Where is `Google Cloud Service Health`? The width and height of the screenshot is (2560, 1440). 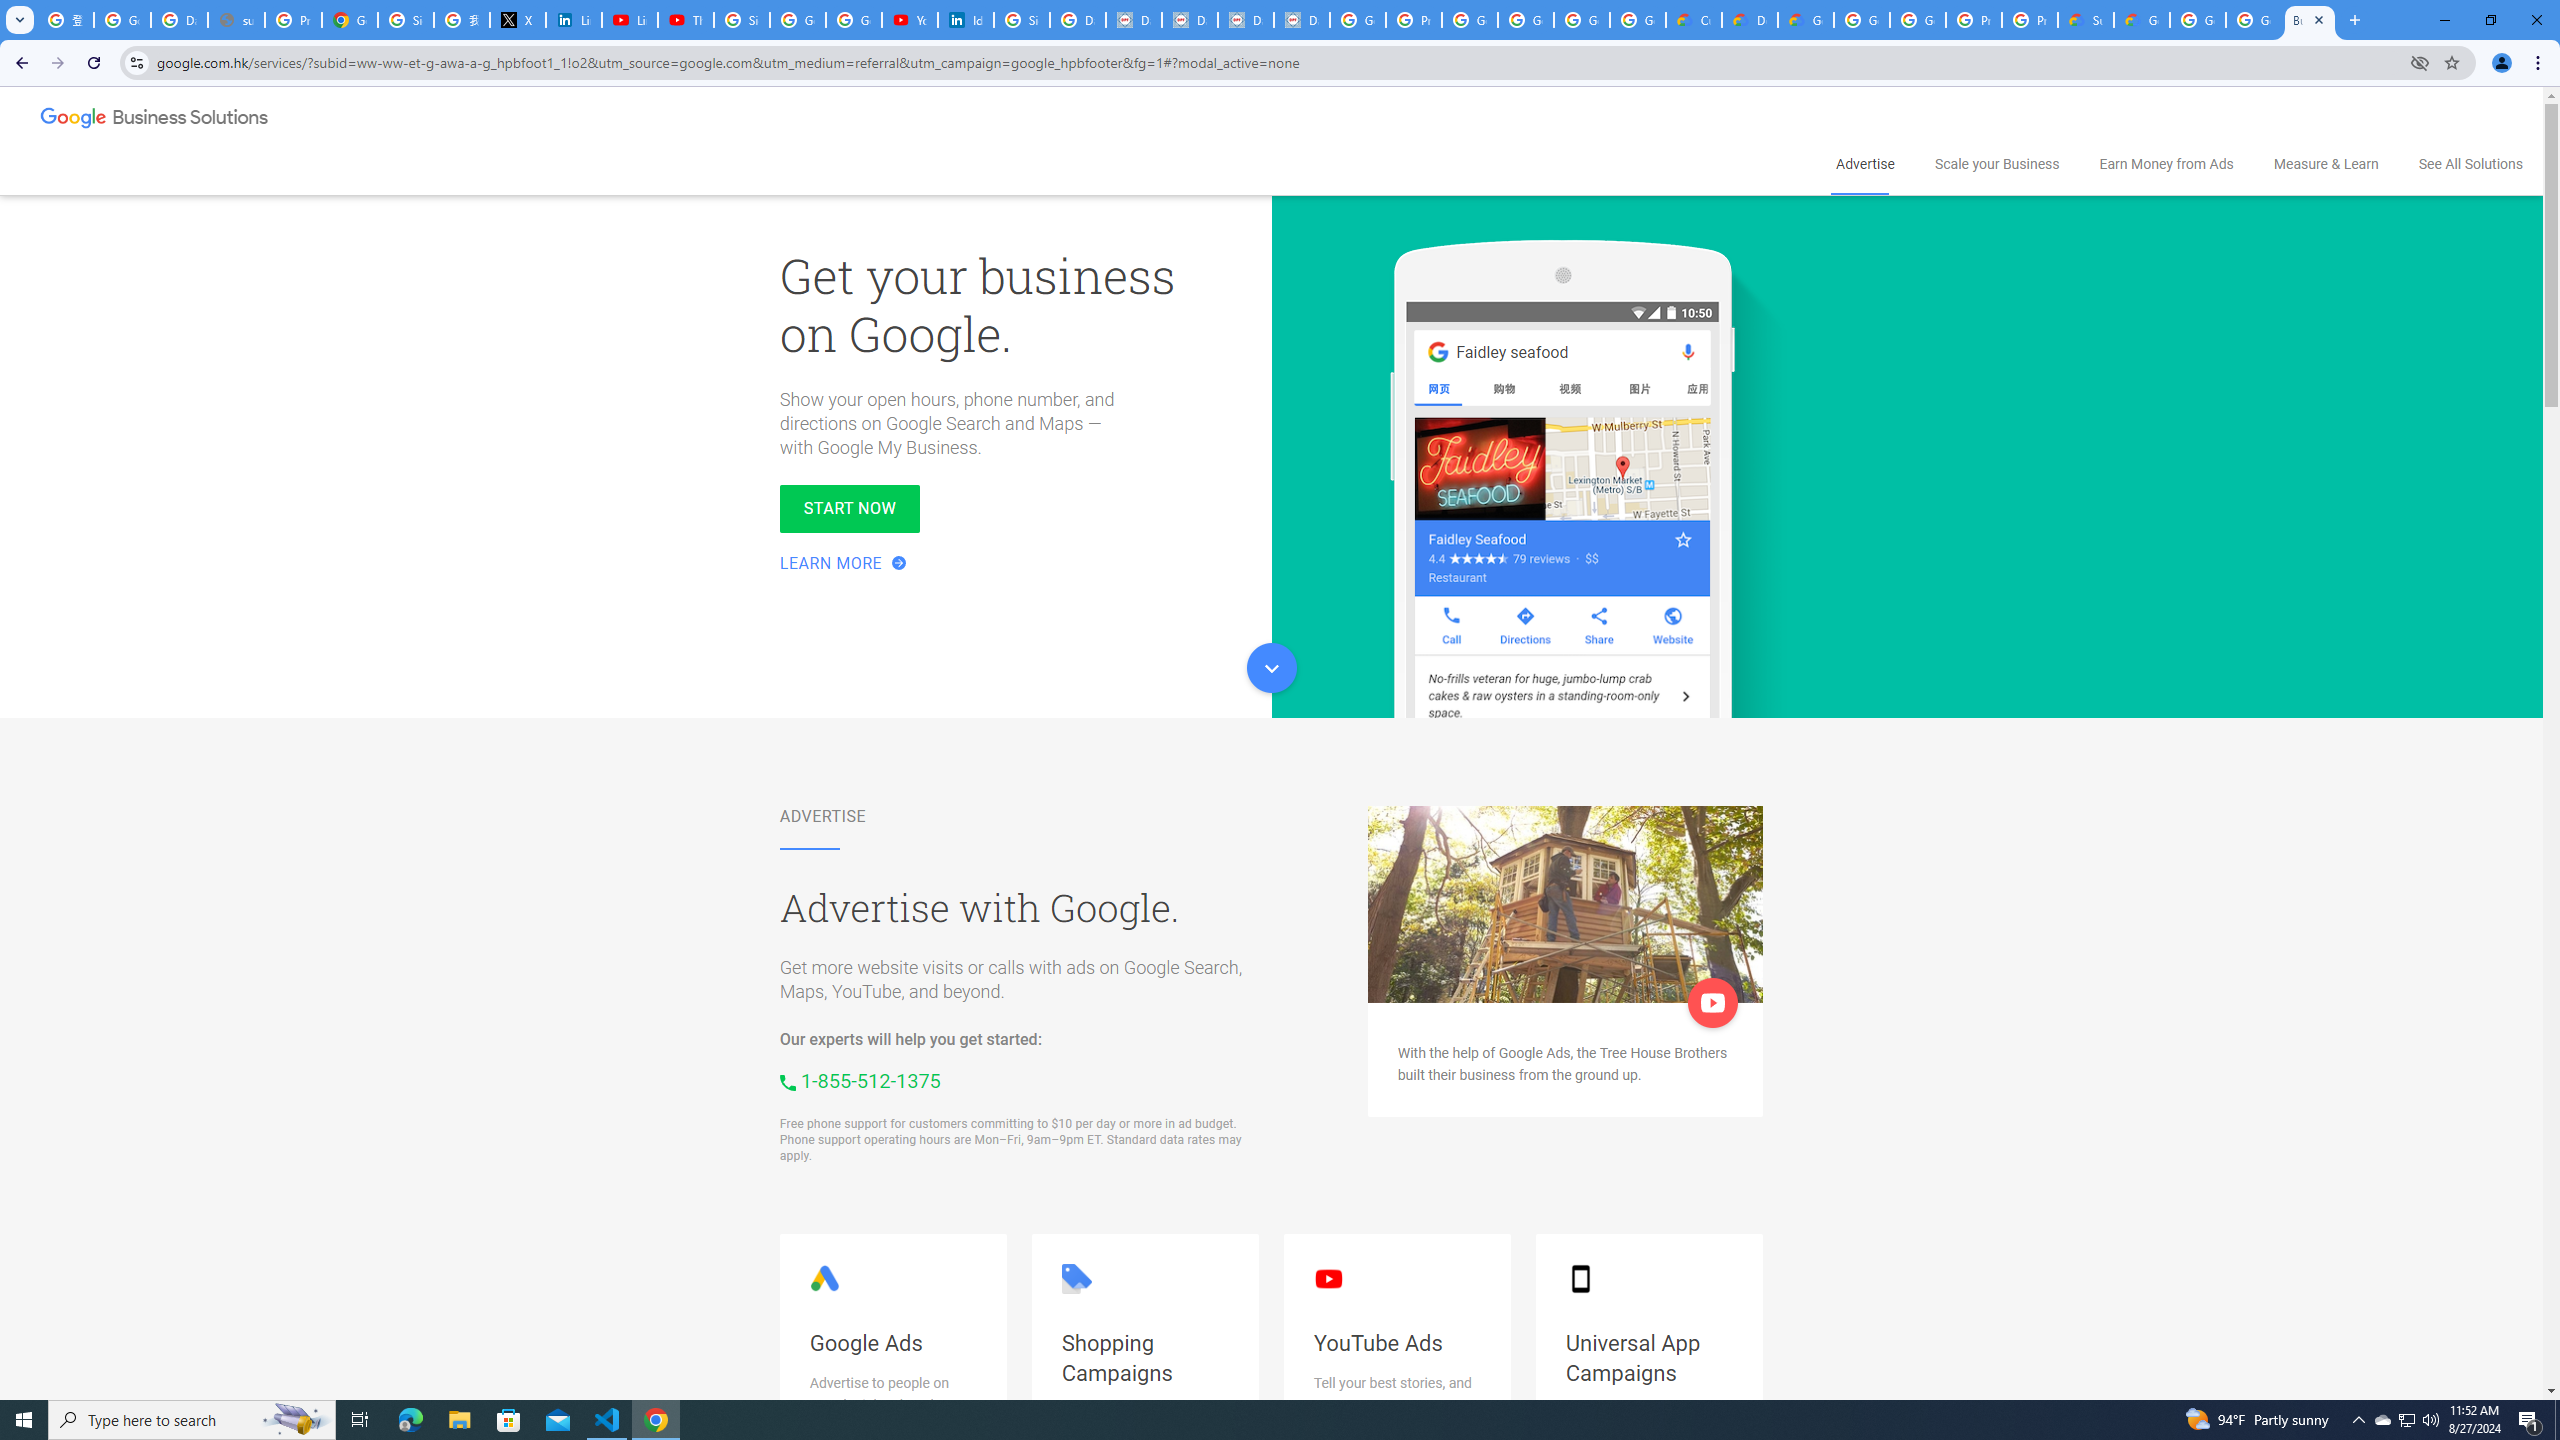
Google Cloud Service Health is located at coordinates (2141, 20).